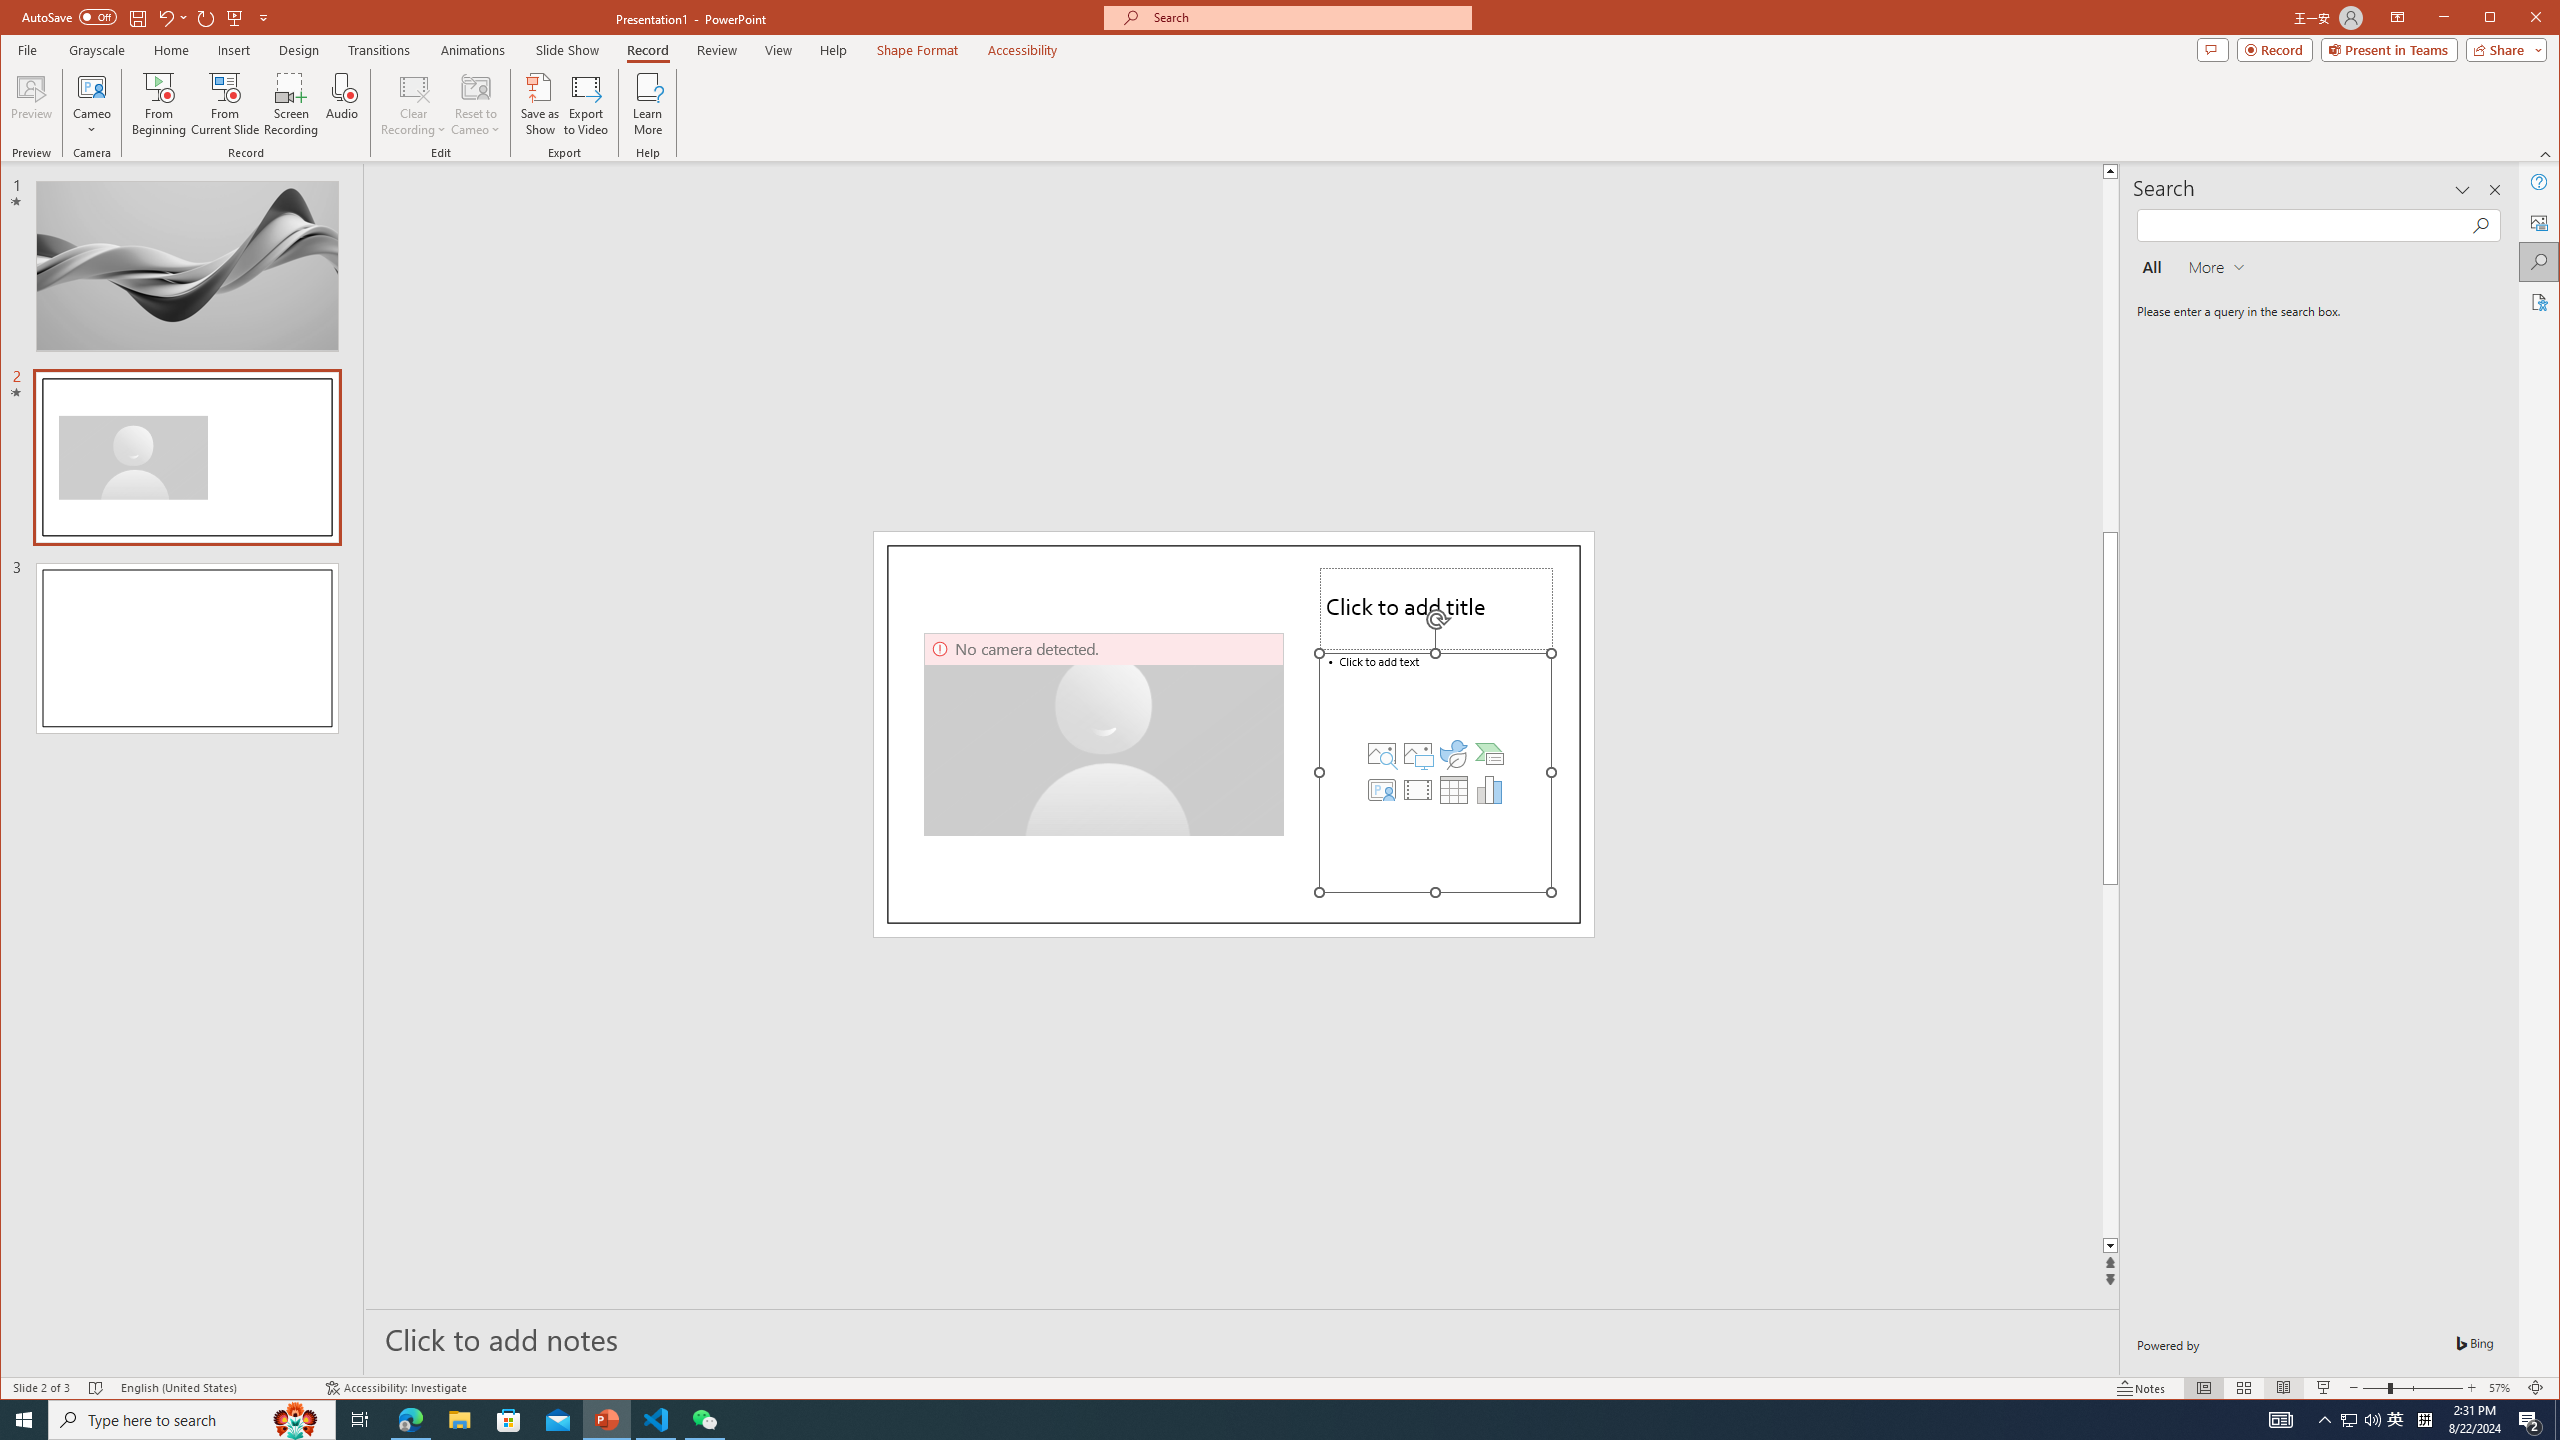  What do you see at coordinates (97, 50) in the screenshot?
I see `Grayscale` at bounding box center [97, 50].